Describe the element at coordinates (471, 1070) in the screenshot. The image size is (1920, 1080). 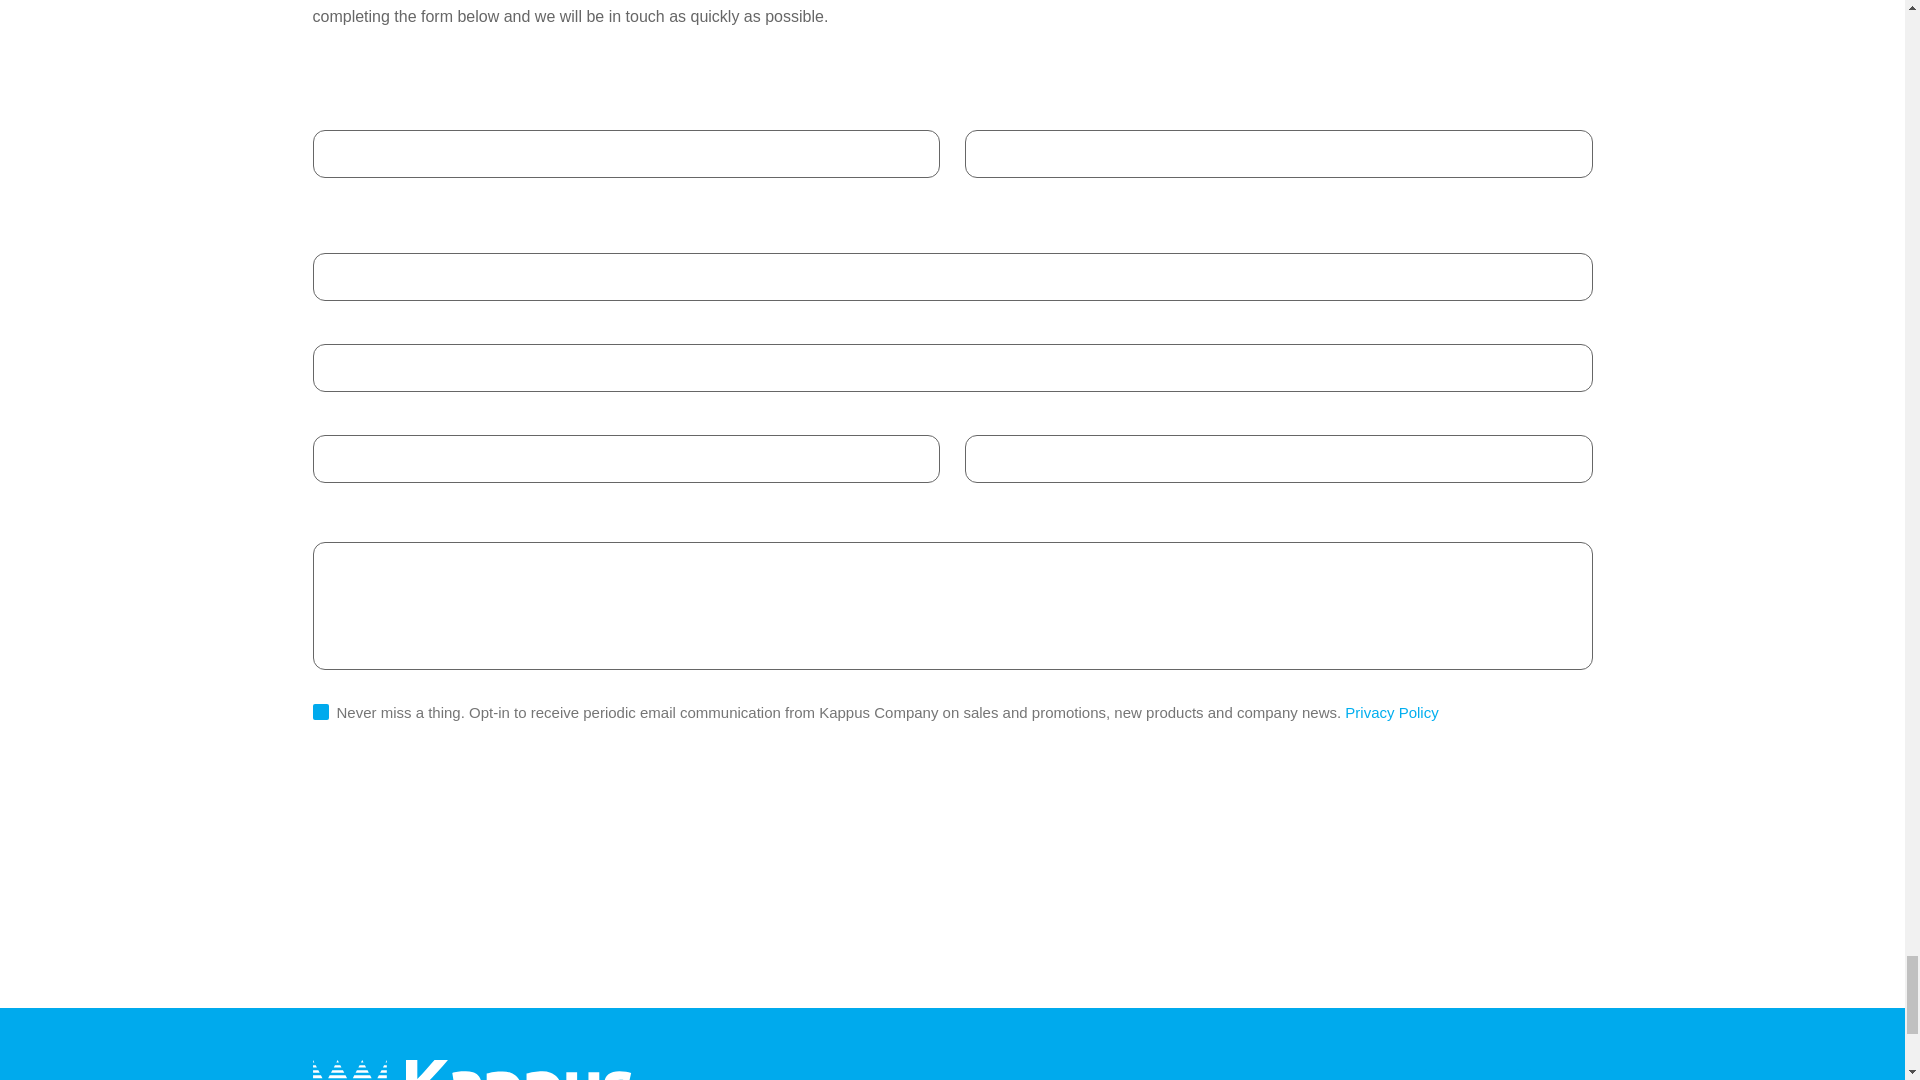
I see `Kappus Logo` at that location.